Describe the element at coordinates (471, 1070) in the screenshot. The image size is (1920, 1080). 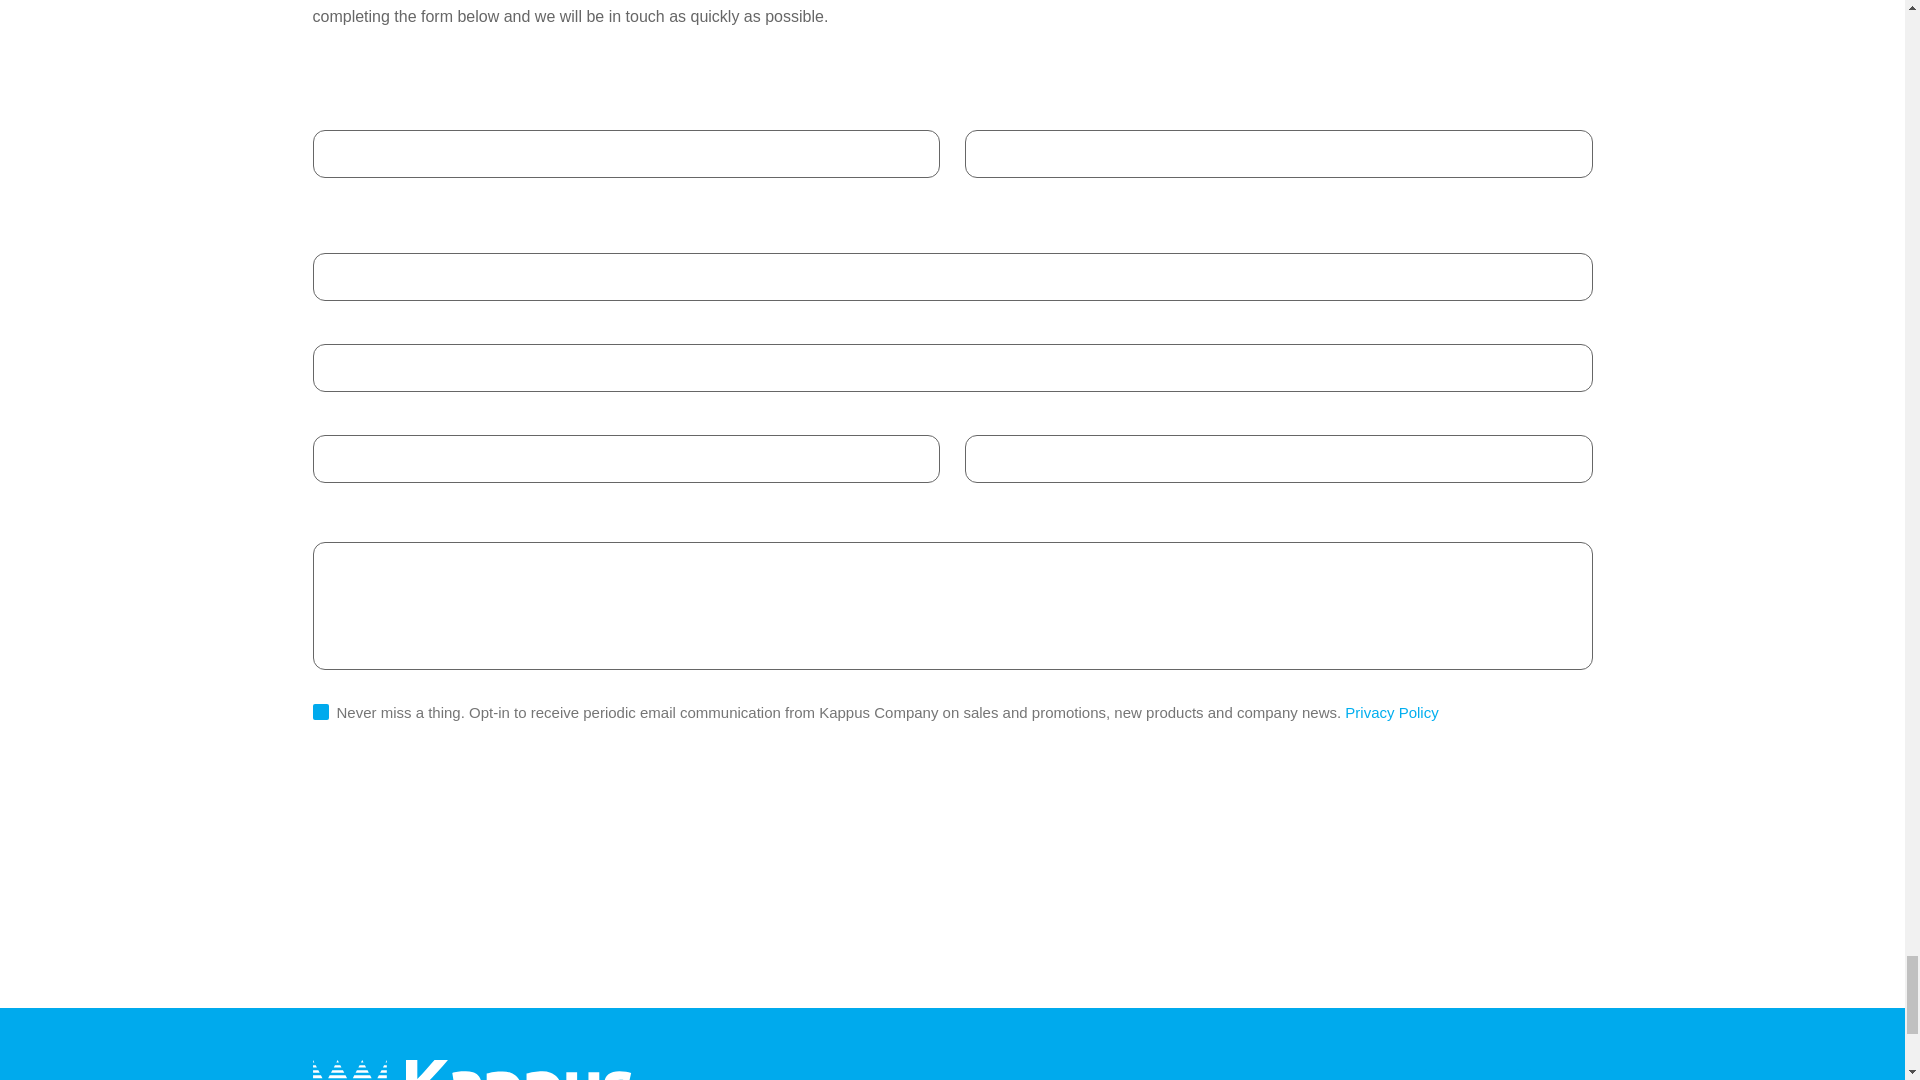
I see `Kappus Logo` at that location.